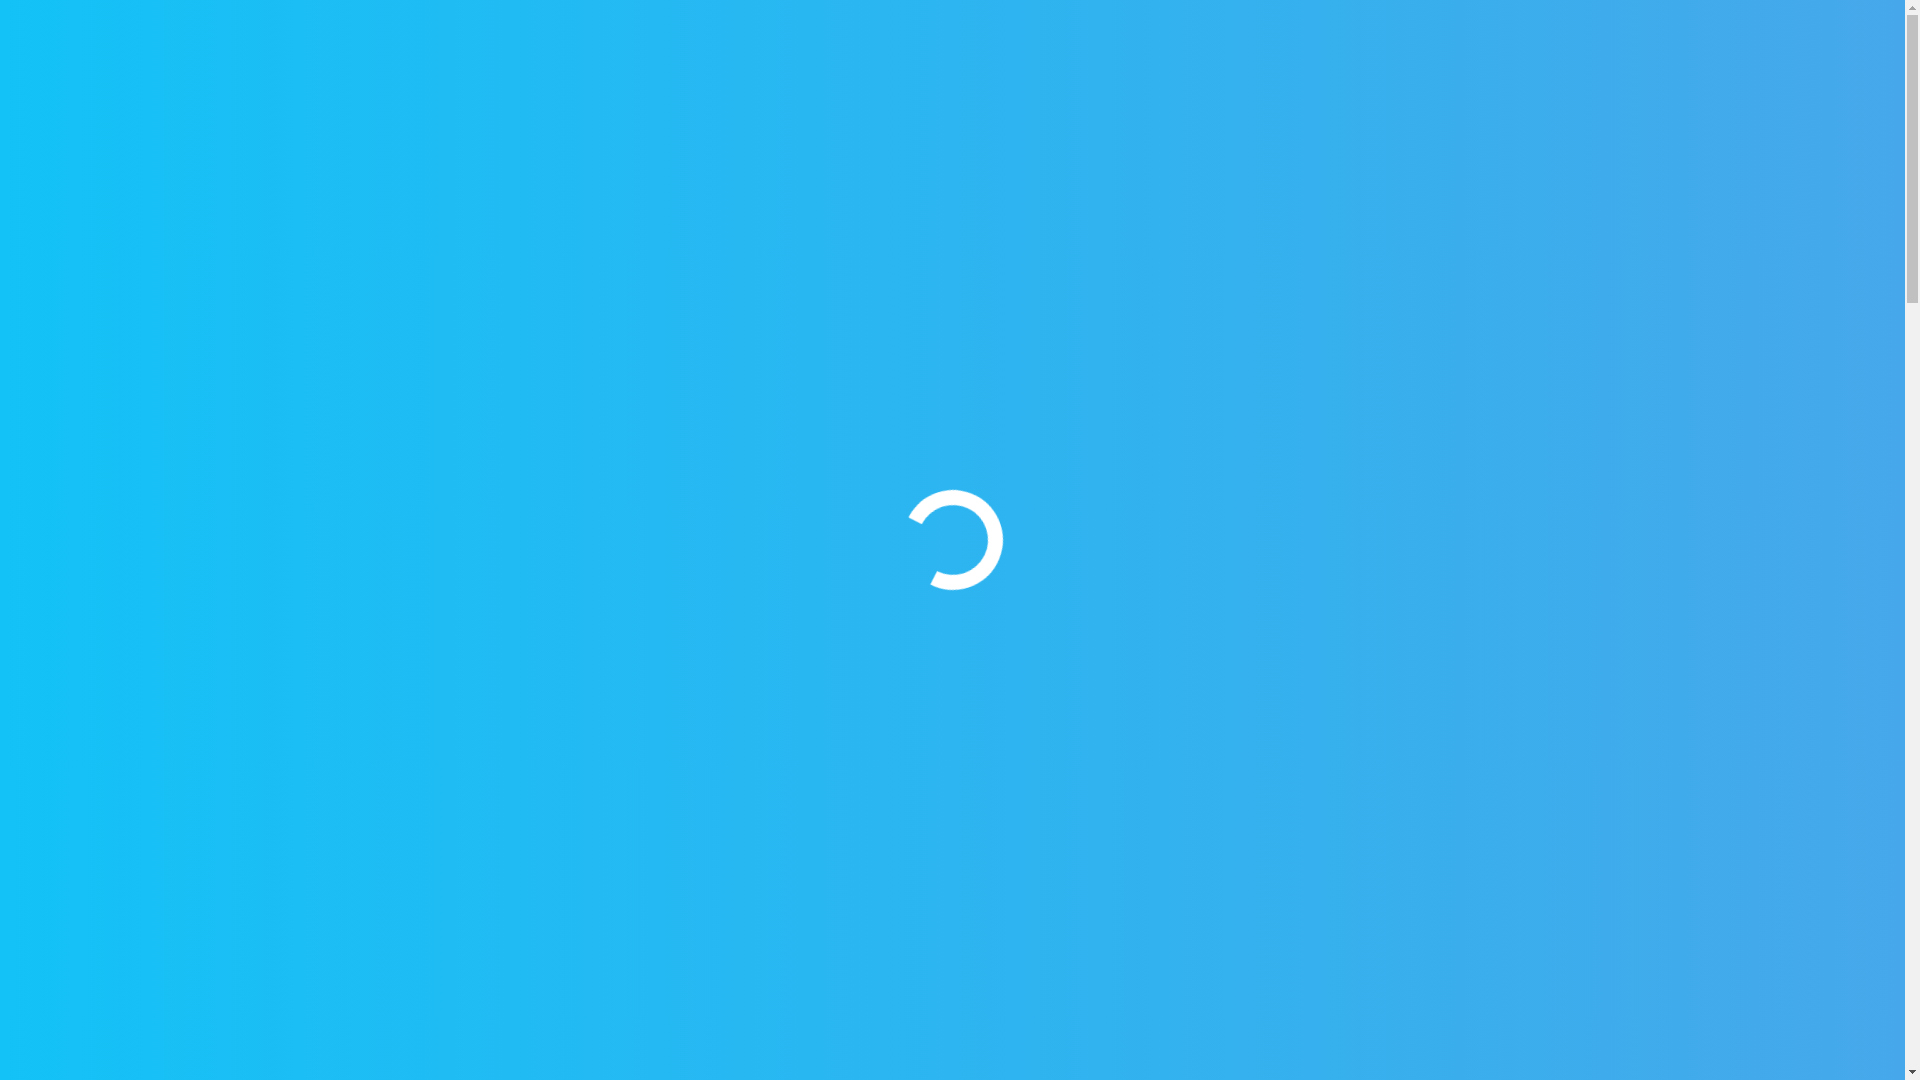 The height and width of the screenshot is (1080, 1920). What do you see at coordinates (1412, 89) in the screenshot?
I see `Packages and Pricing` at bounding box center [1412, 89].